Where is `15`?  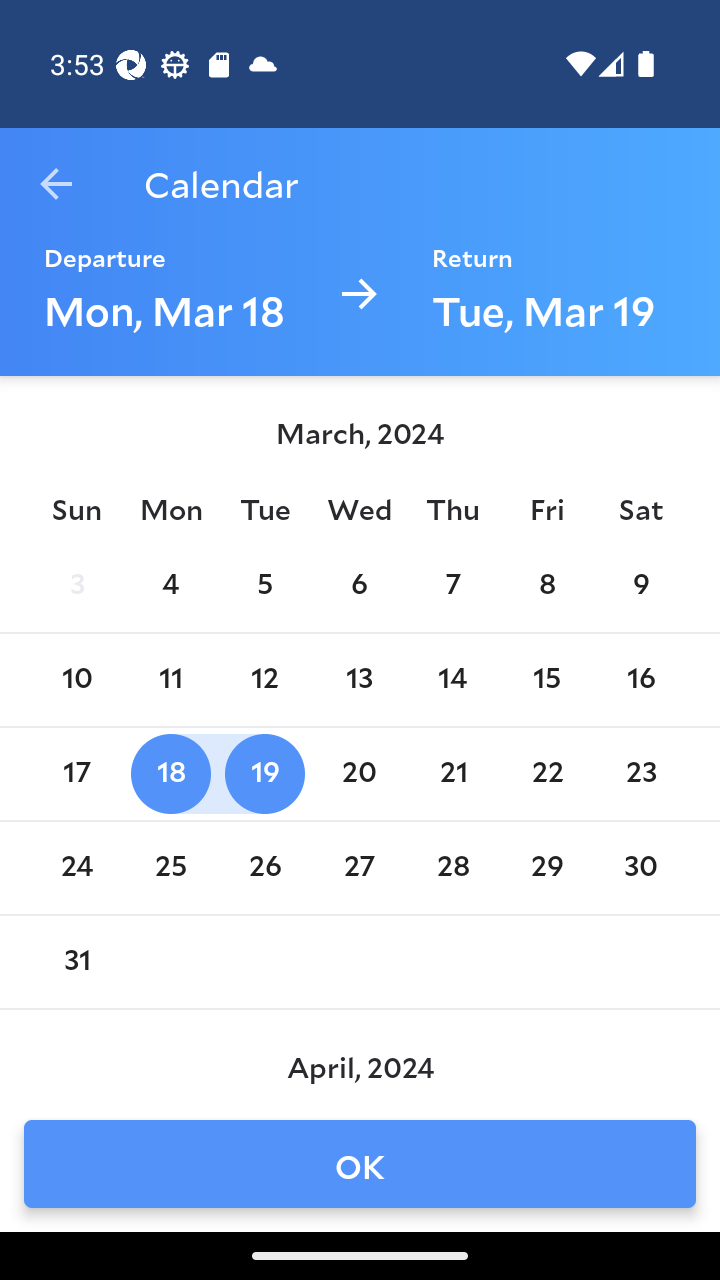
15 is located at coordinates (546, 680).